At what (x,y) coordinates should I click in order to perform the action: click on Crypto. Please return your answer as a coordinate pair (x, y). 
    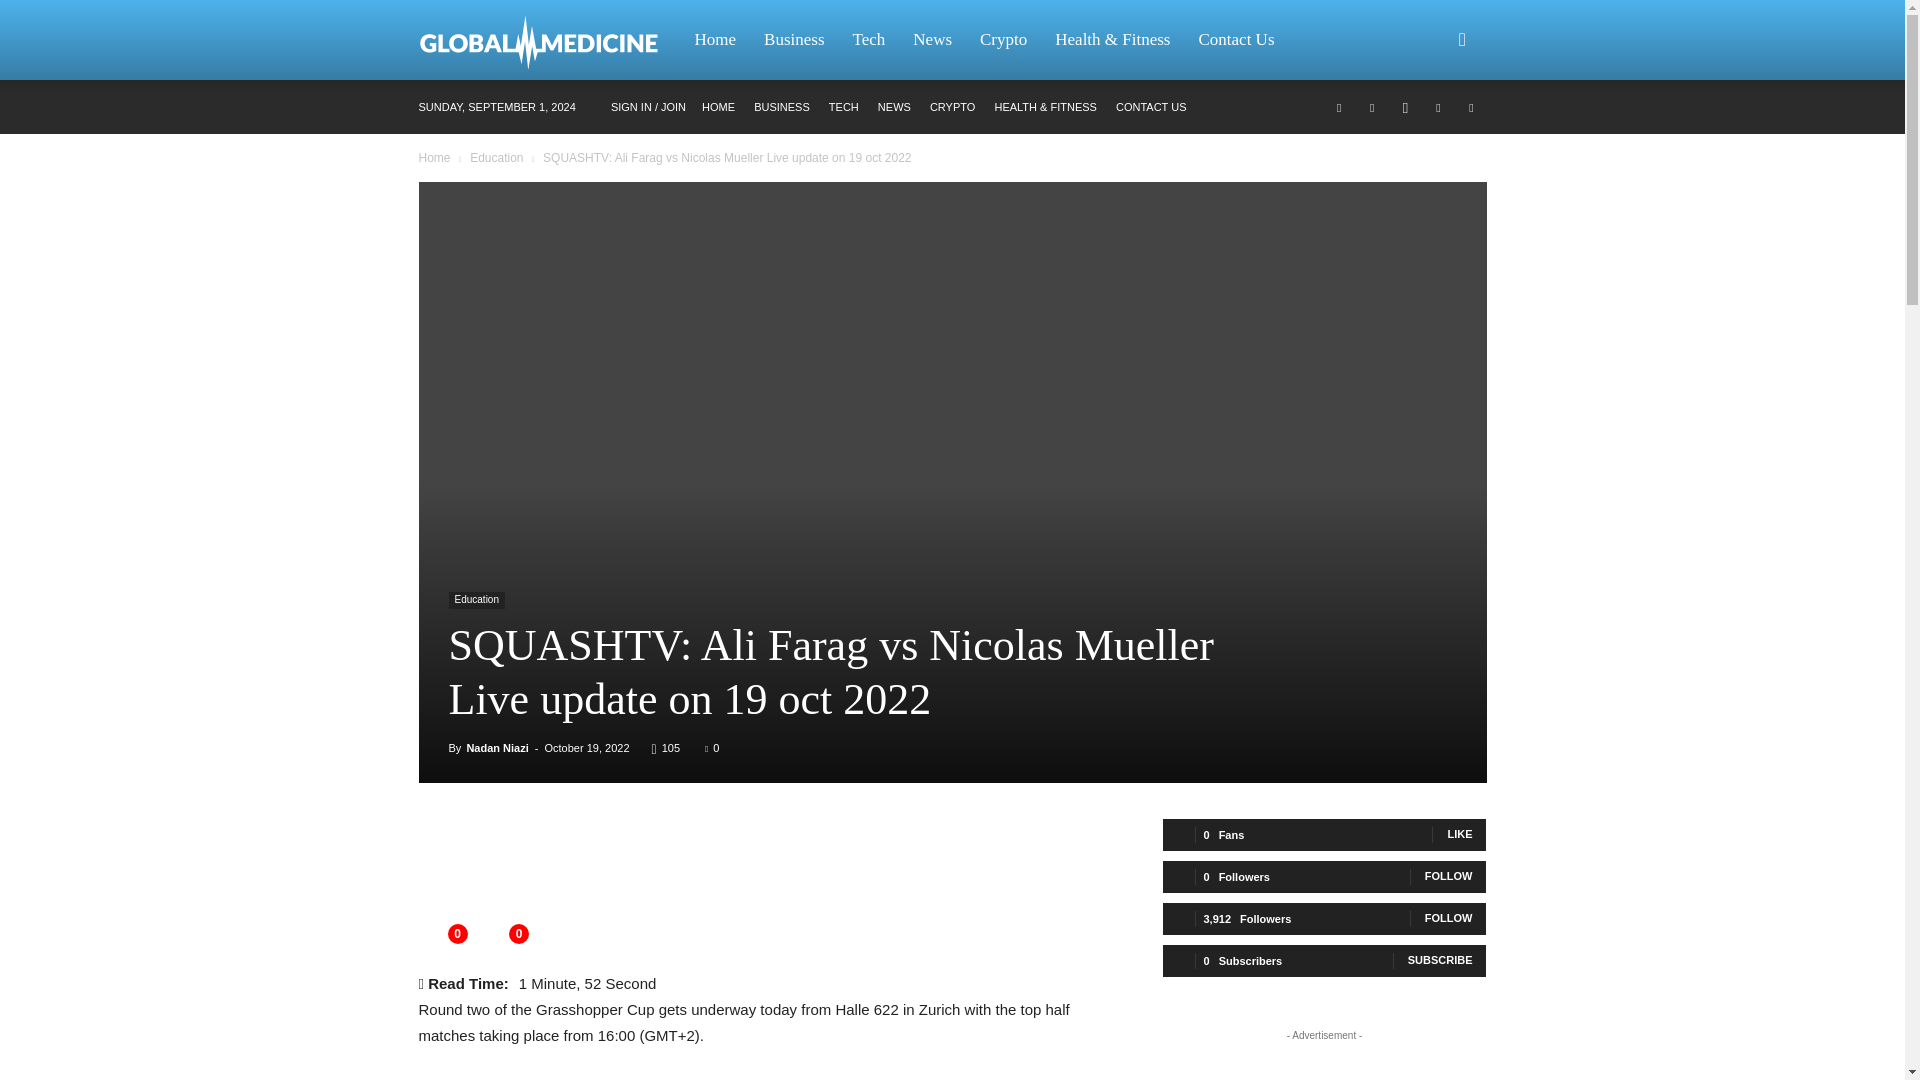
    Looking at the image, I should click on (1002, 40).